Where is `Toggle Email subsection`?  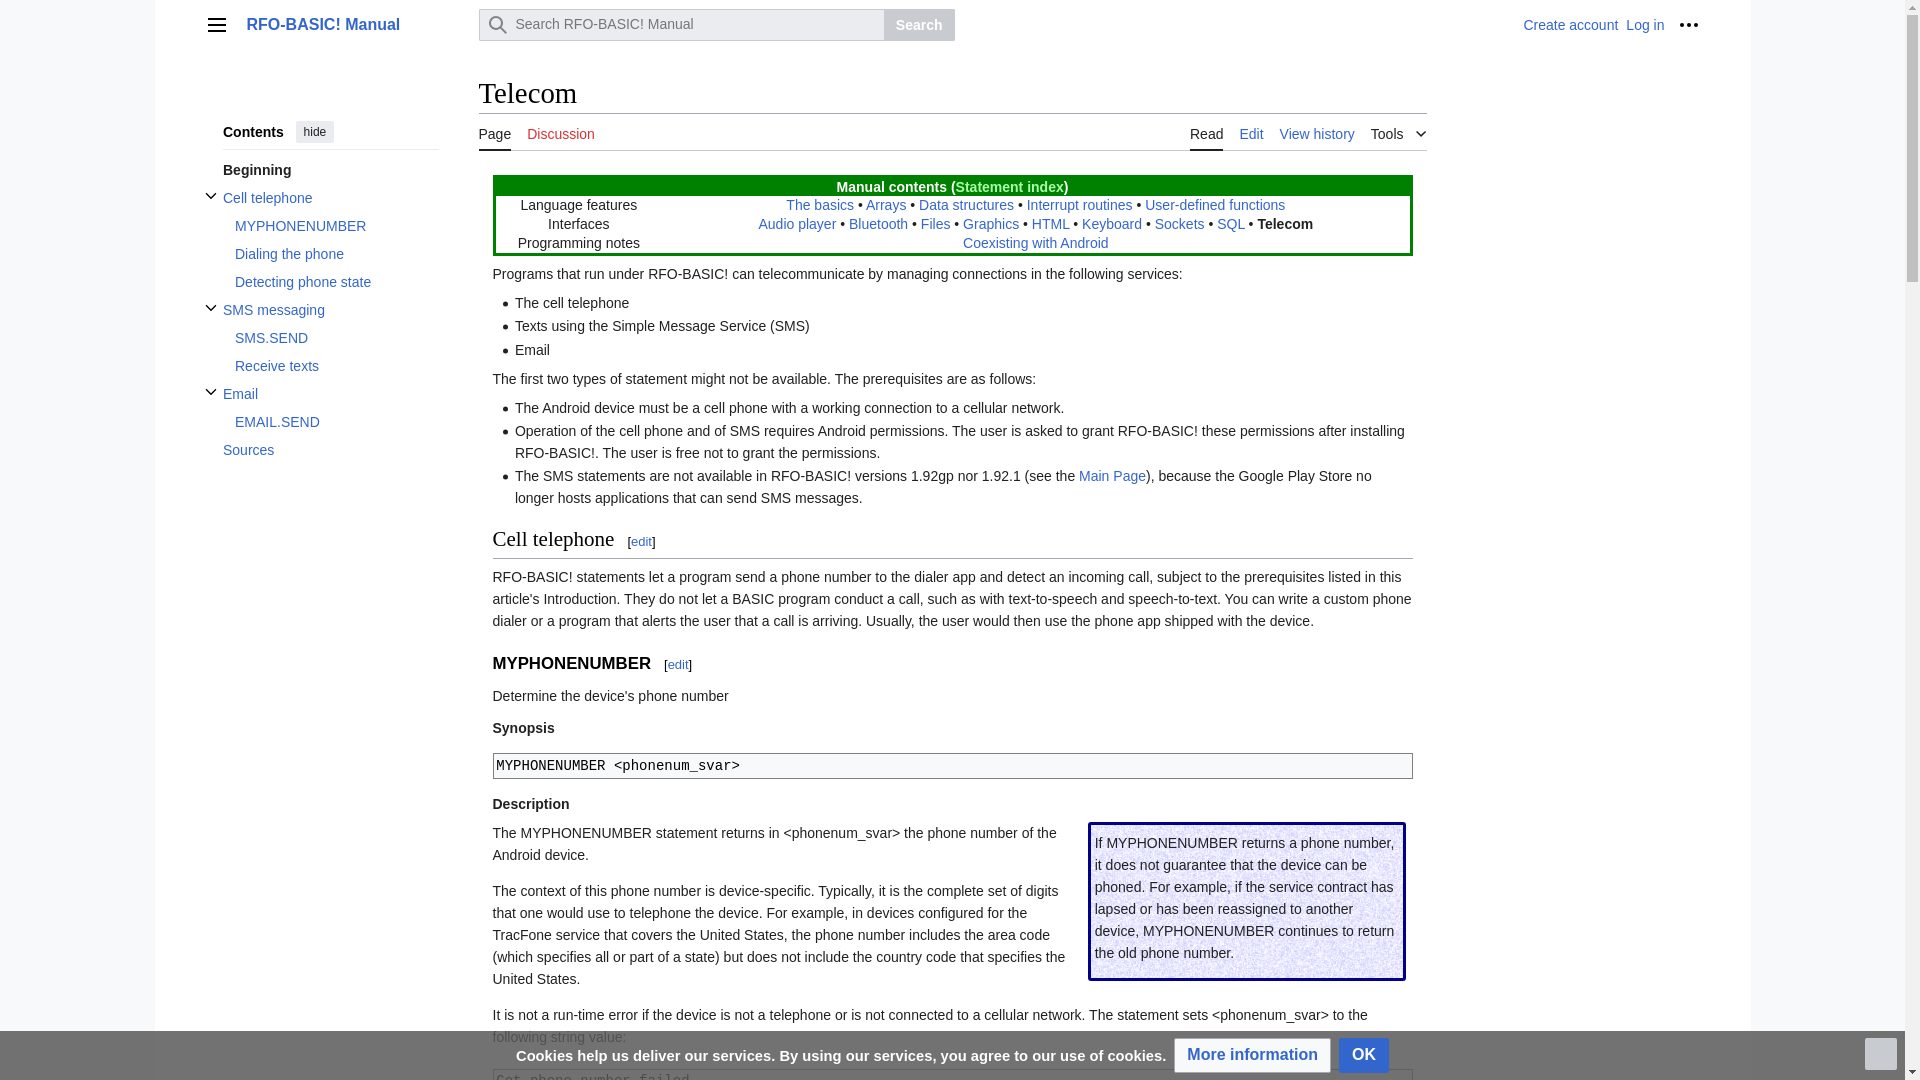 Toggle Email subsection is located at coordinates (210, 392).